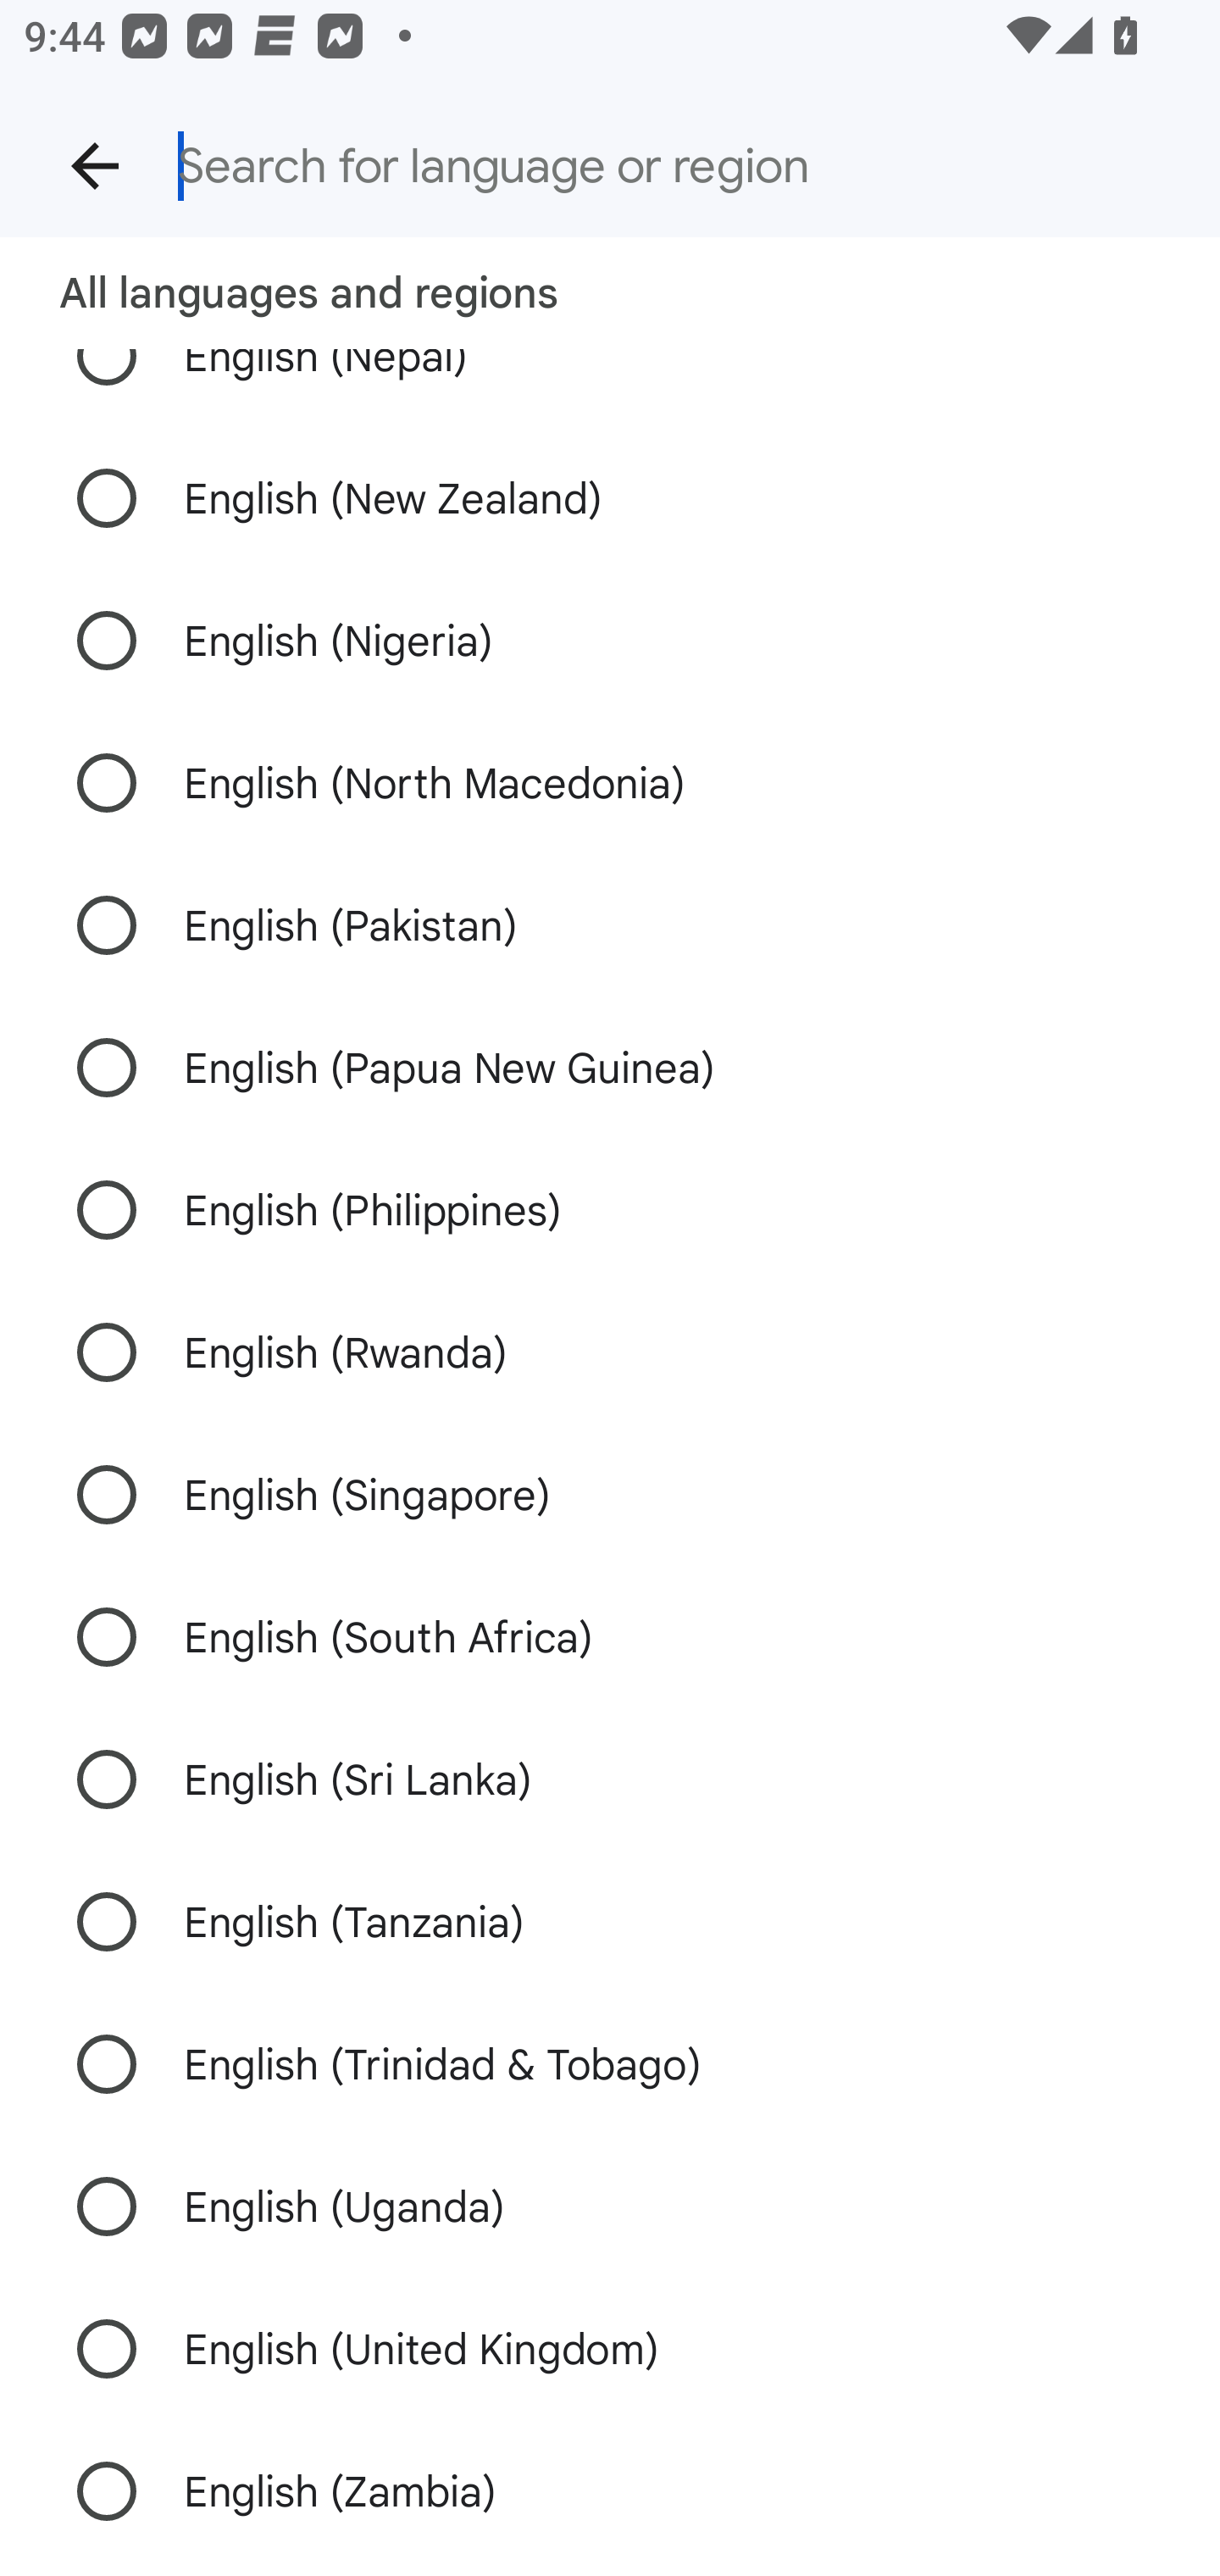 The width and height of the screenshot is (1220, 2576). What do you see at coordinates (610, 1208) in the screenshot?
I see `English (Philippines)` at bounding box center [610, 1208].